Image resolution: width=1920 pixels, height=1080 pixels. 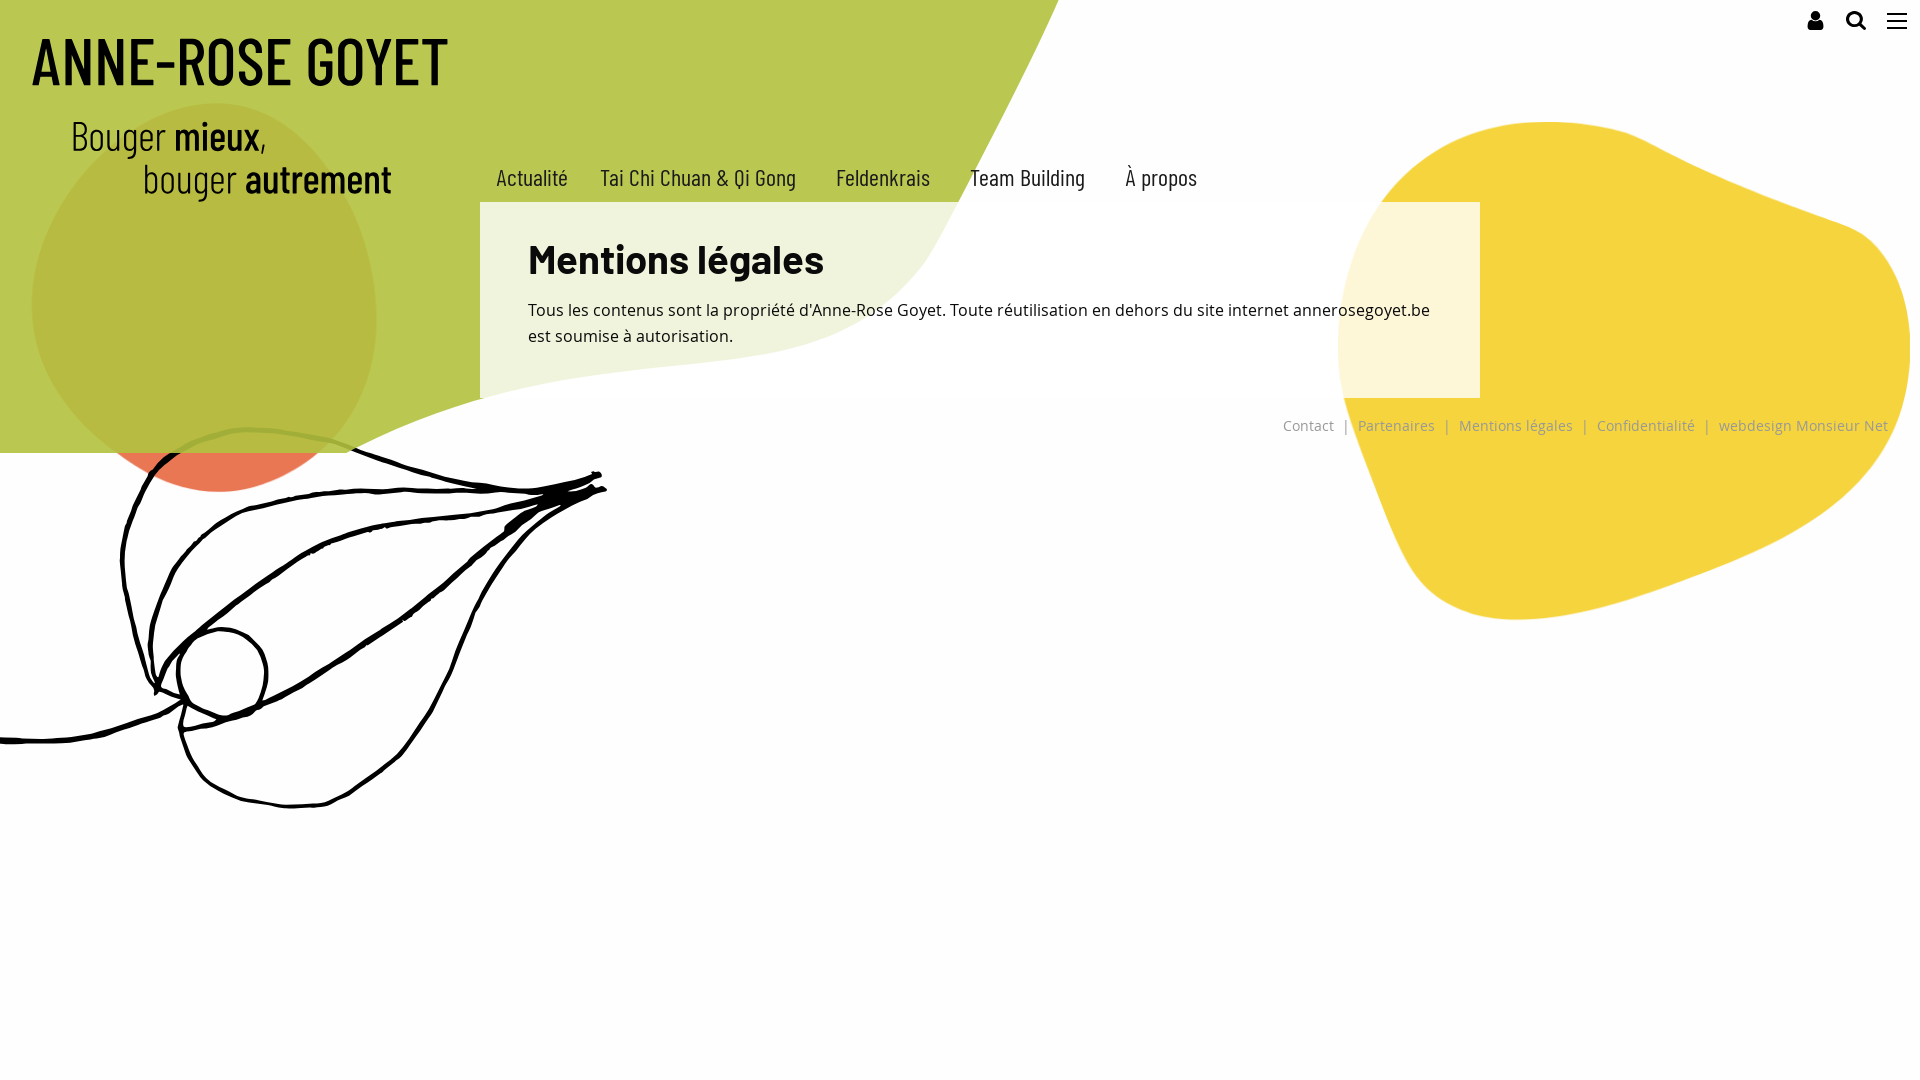 What do you see at coordinates (1308, 426) in the screenshot?
I see `Contact` at bounding box center [1308, 426].